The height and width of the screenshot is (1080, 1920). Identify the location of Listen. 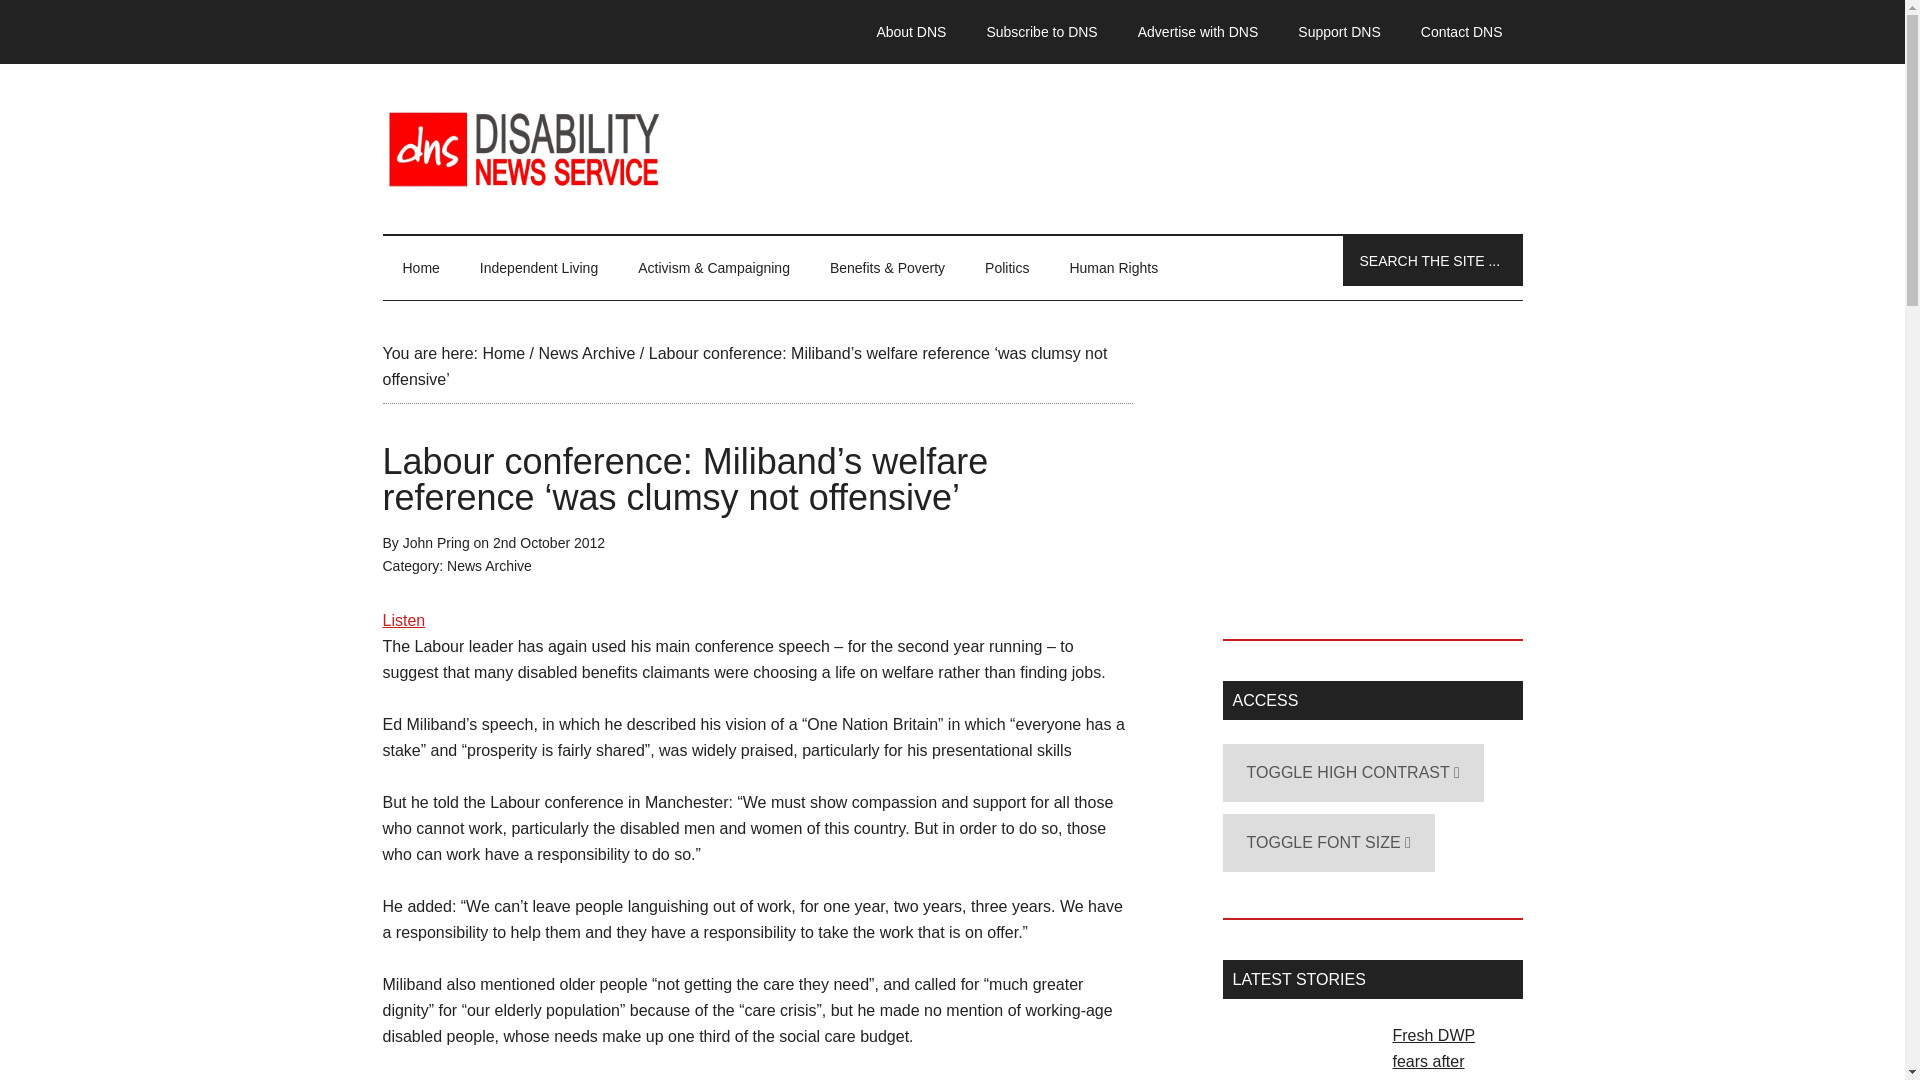
(403, 620).